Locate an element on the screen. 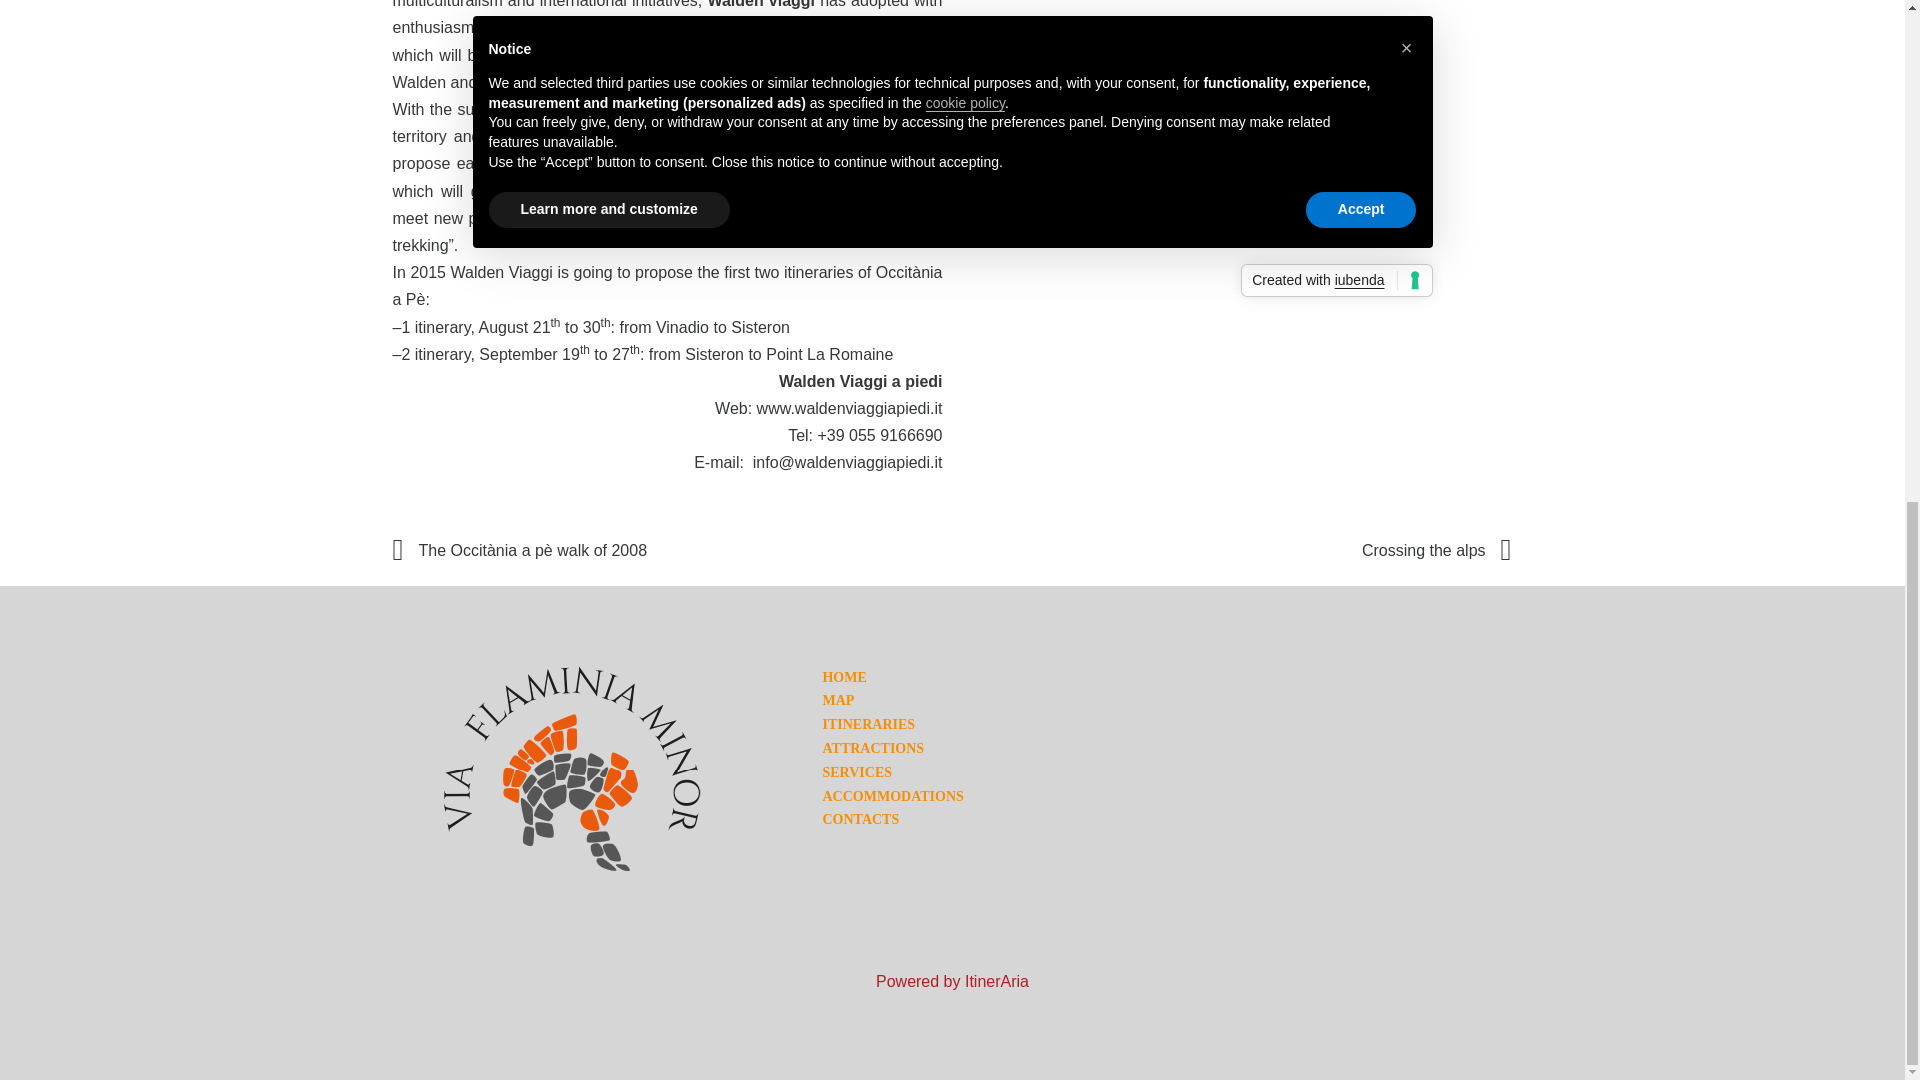  ACCOMMODATIONS is located at coordinates (892, 796).